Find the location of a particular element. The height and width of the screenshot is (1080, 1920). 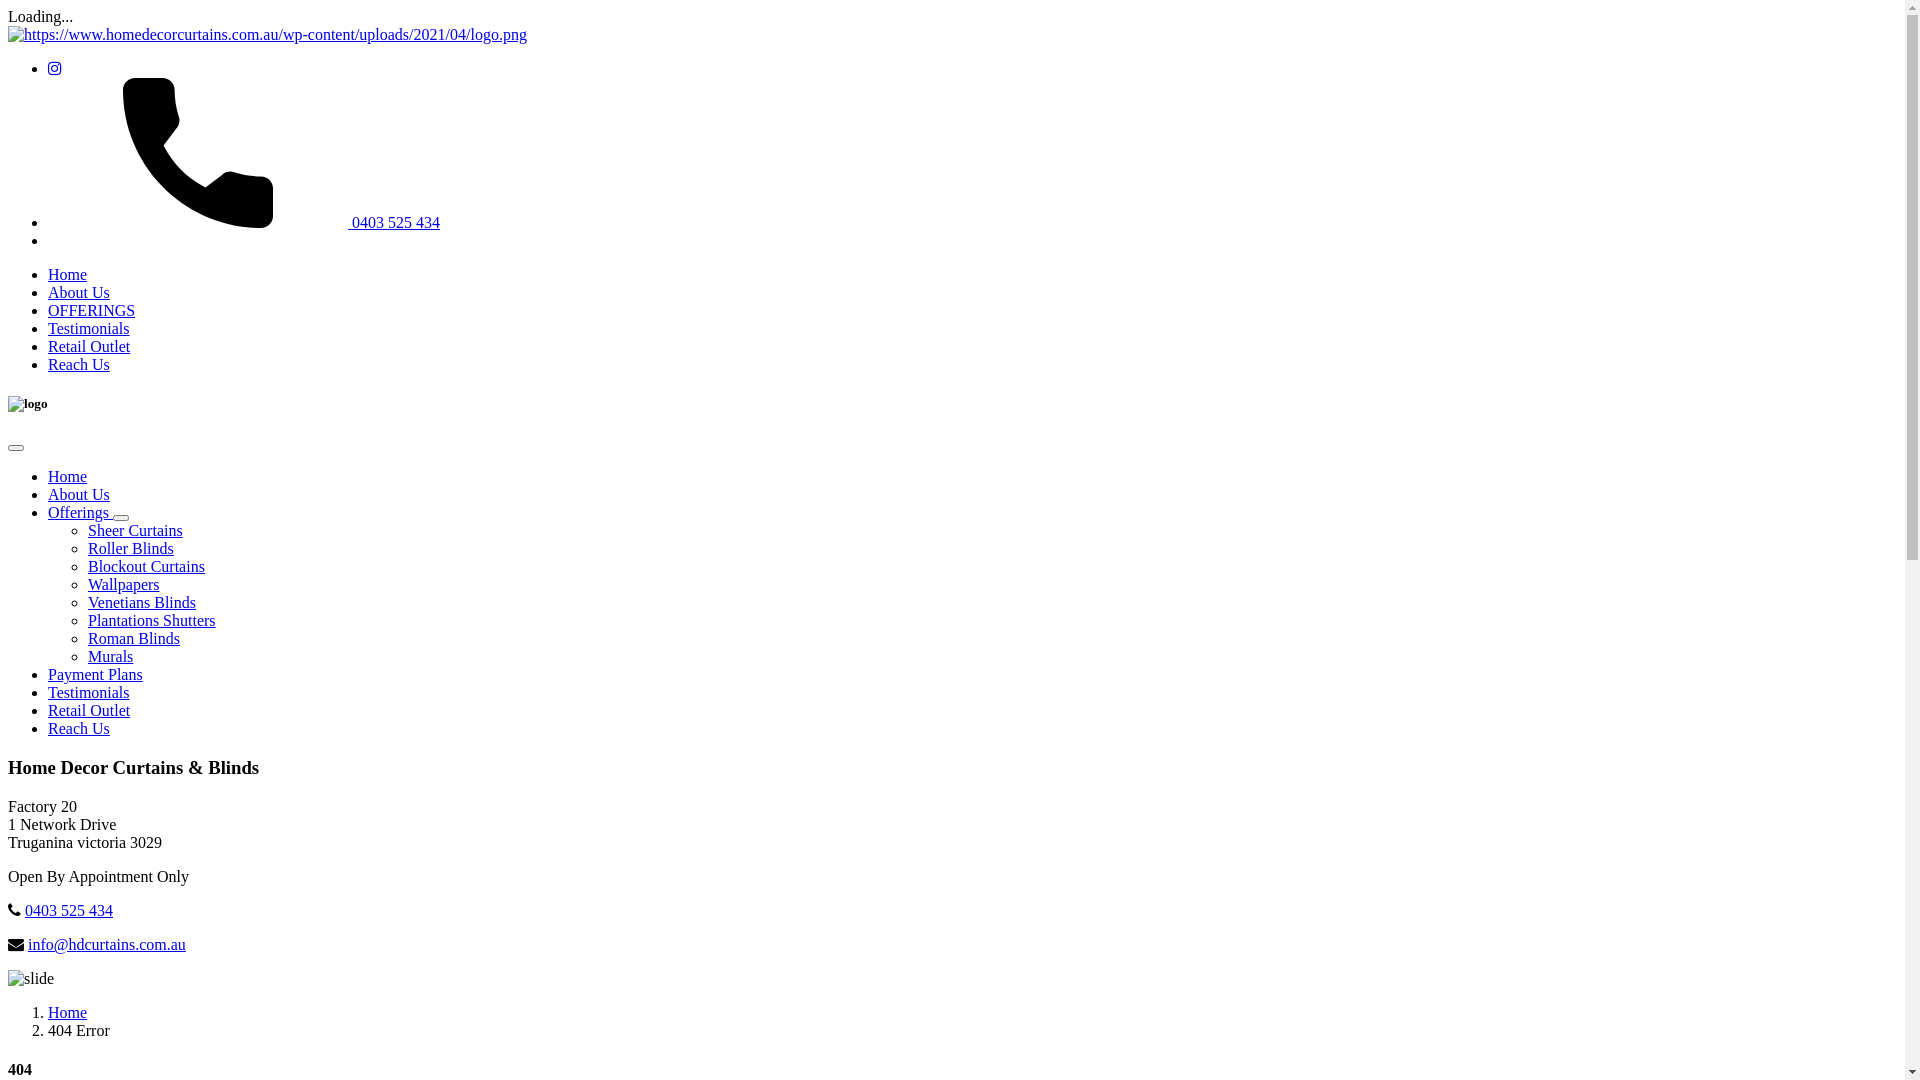

0403 525 434 is located at coordinates (244, 222).